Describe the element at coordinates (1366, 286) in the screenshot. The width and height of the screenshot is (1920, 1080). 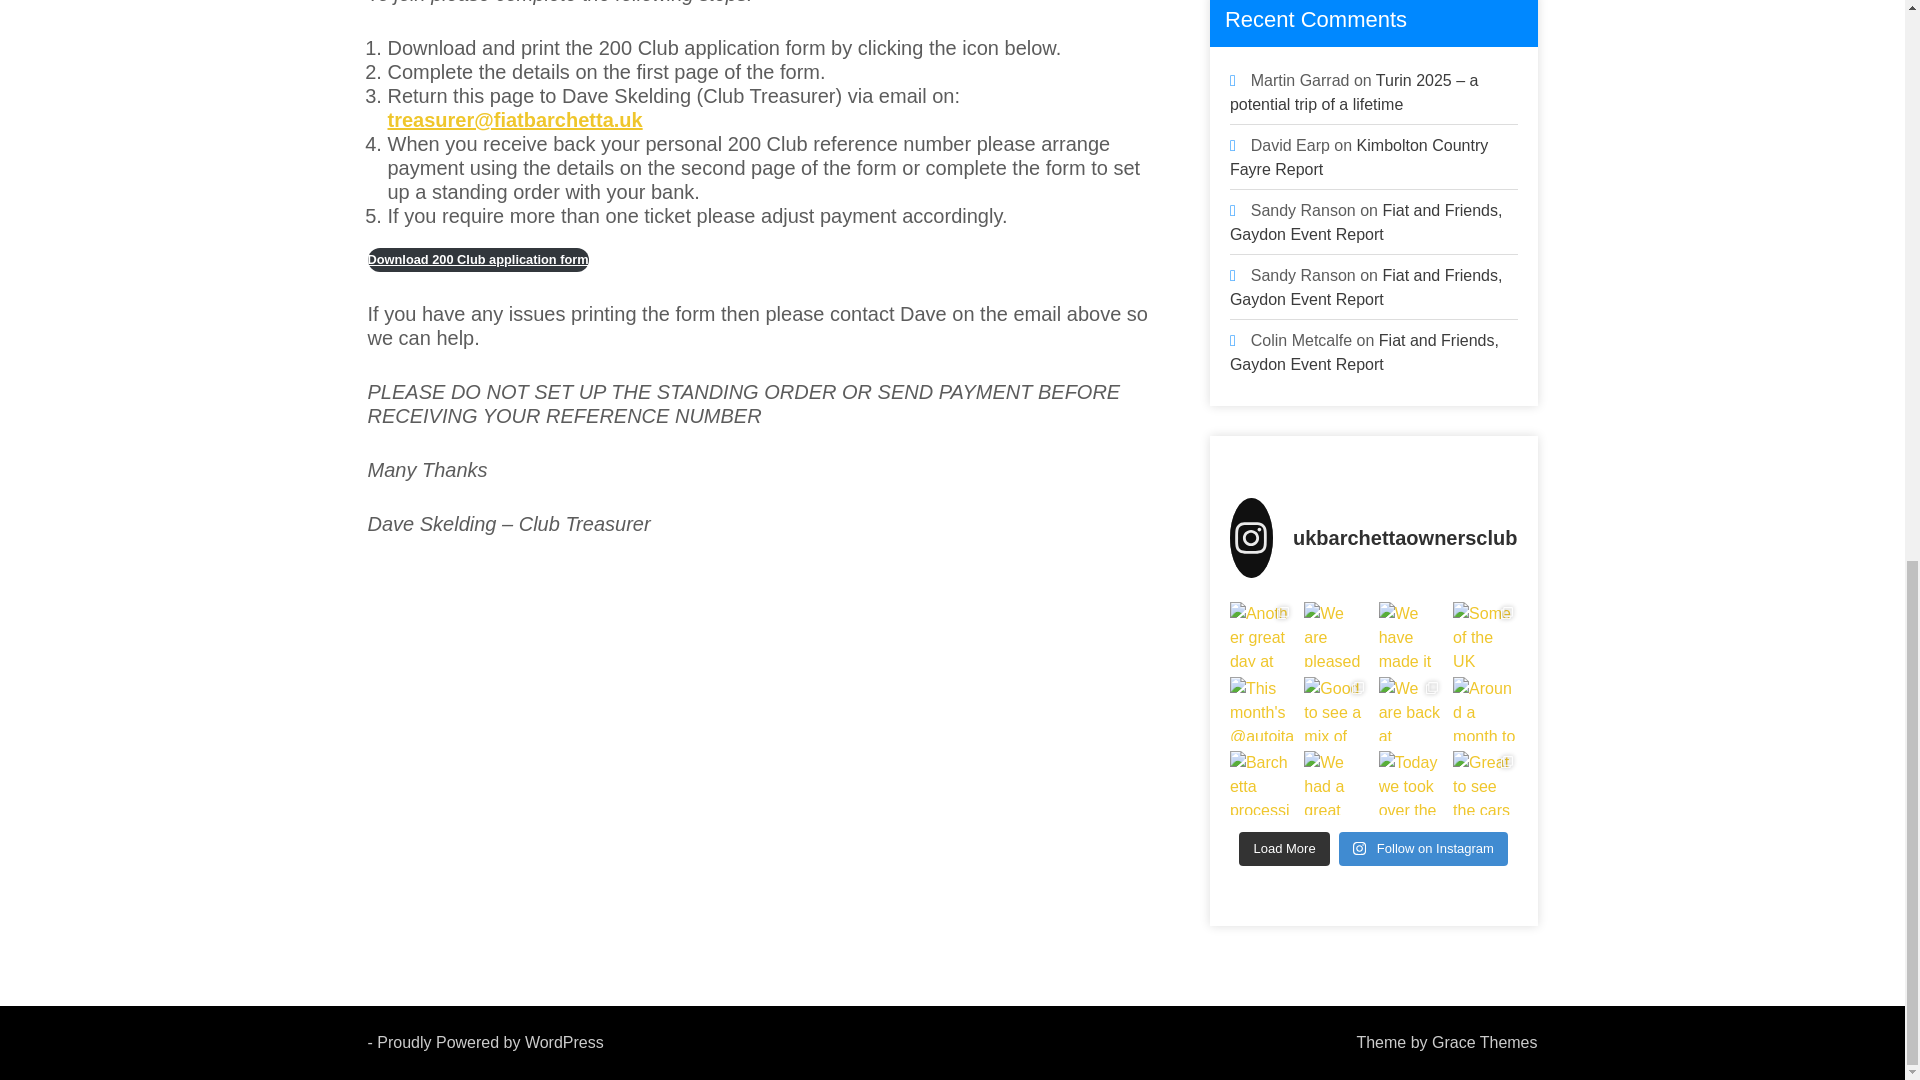
I see `Fiat and Friends, Gaydon Event Report` at that location.